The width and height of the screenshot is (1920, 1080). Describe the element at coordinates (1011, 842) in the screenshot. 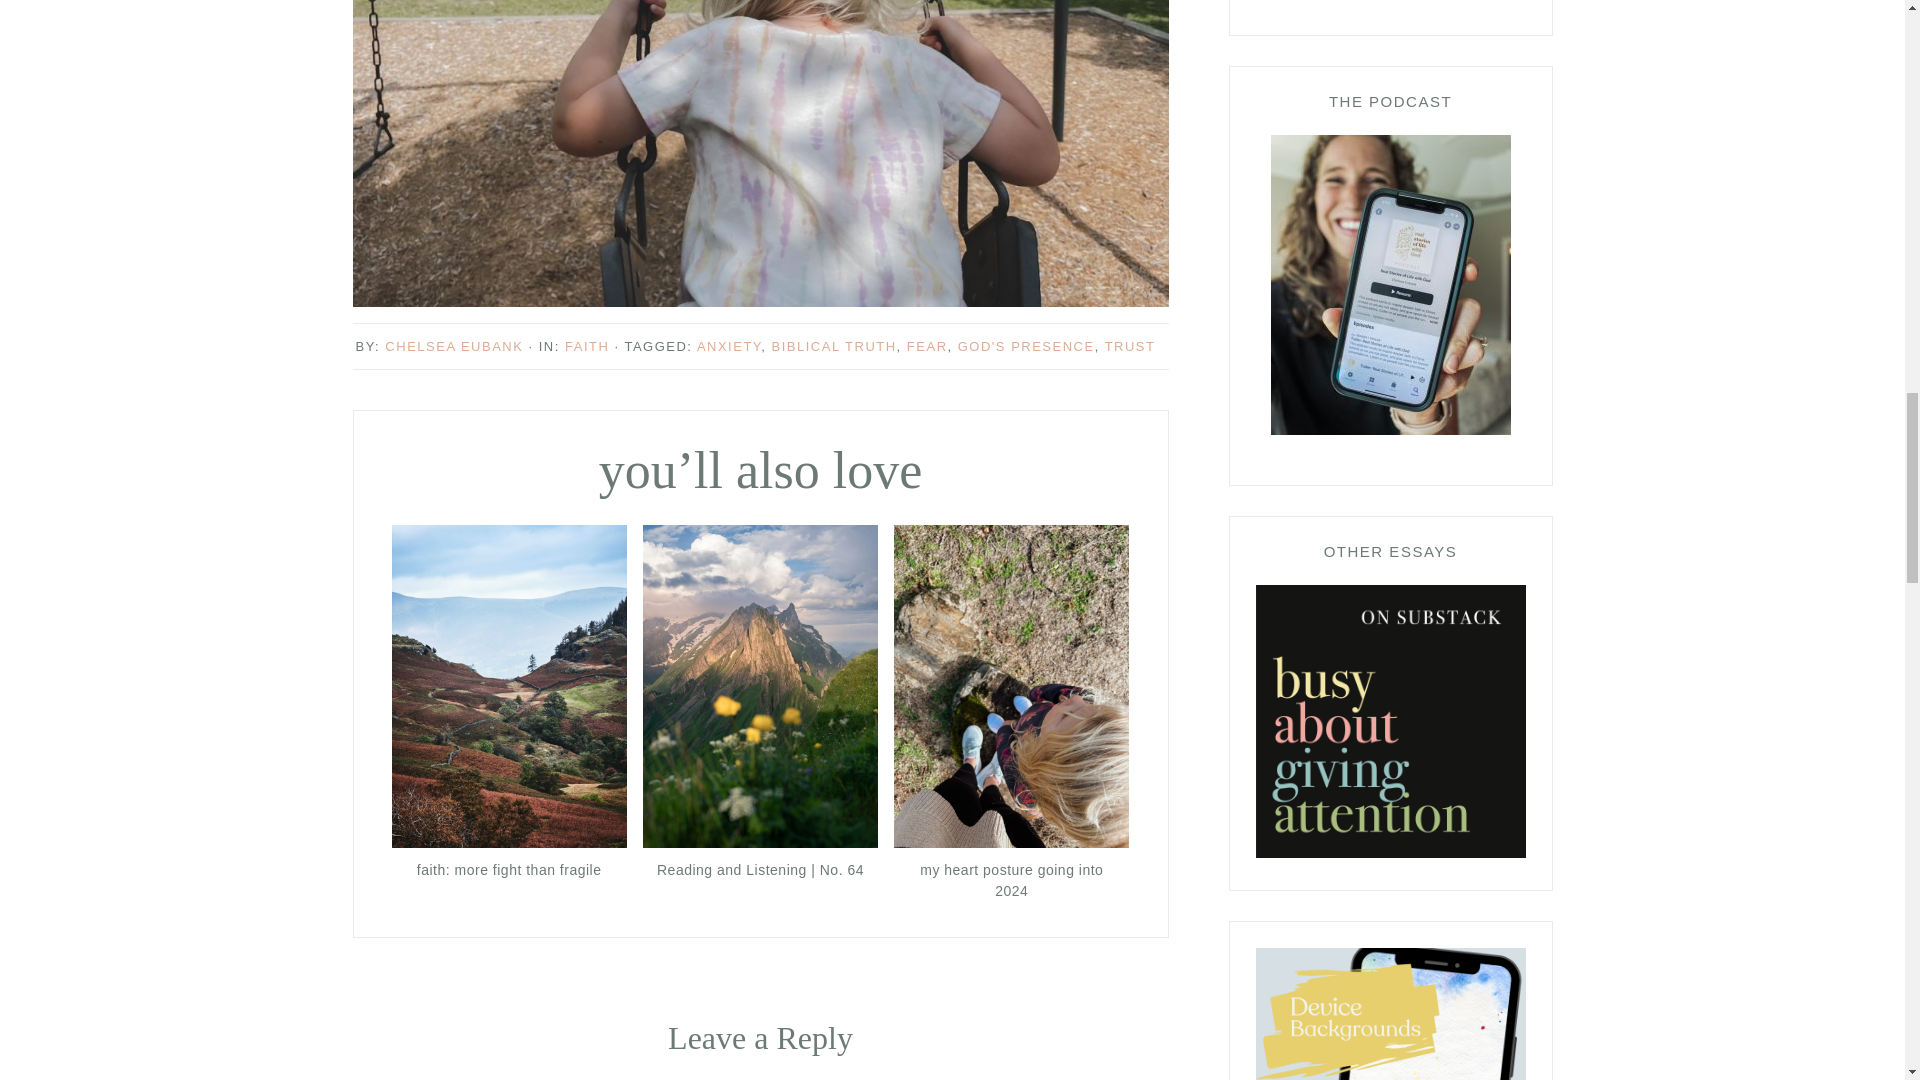

I see `Permanent Link to my heart posture going into 2024` at that location.